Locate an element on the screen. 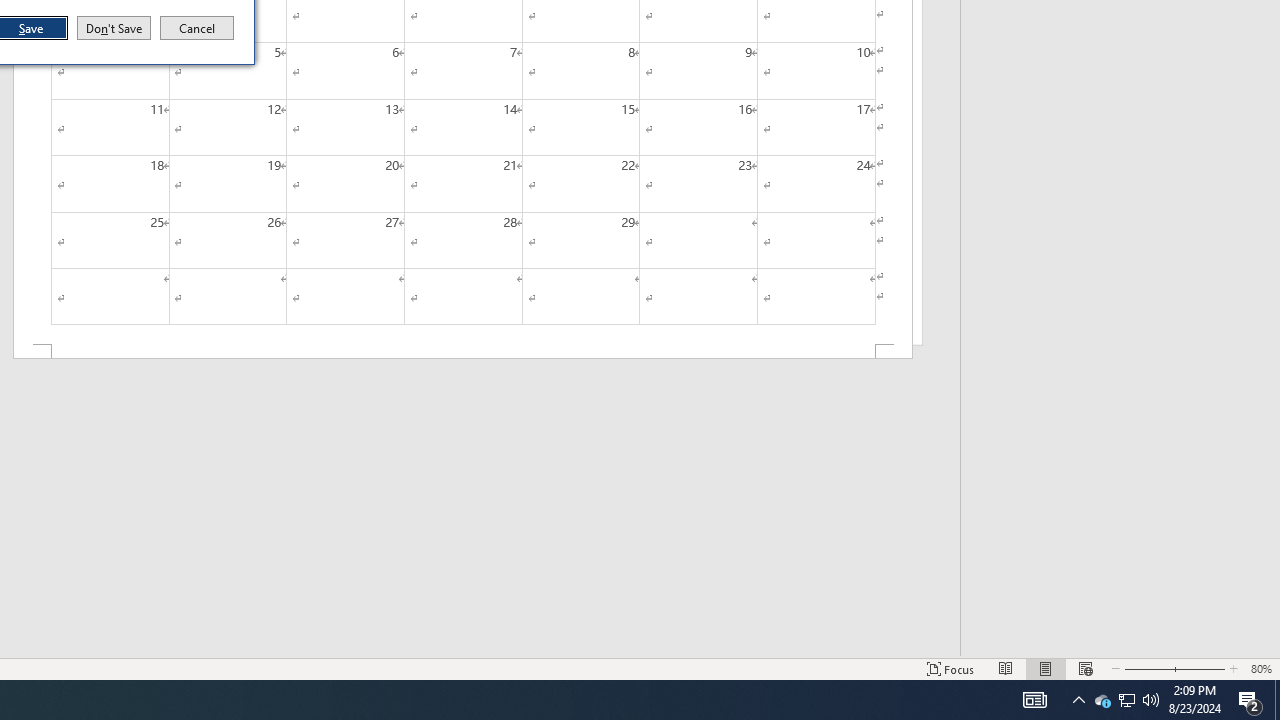 The image size is (1280, 720). AutomationID: 4105 is located at coordinates (1102, 700).